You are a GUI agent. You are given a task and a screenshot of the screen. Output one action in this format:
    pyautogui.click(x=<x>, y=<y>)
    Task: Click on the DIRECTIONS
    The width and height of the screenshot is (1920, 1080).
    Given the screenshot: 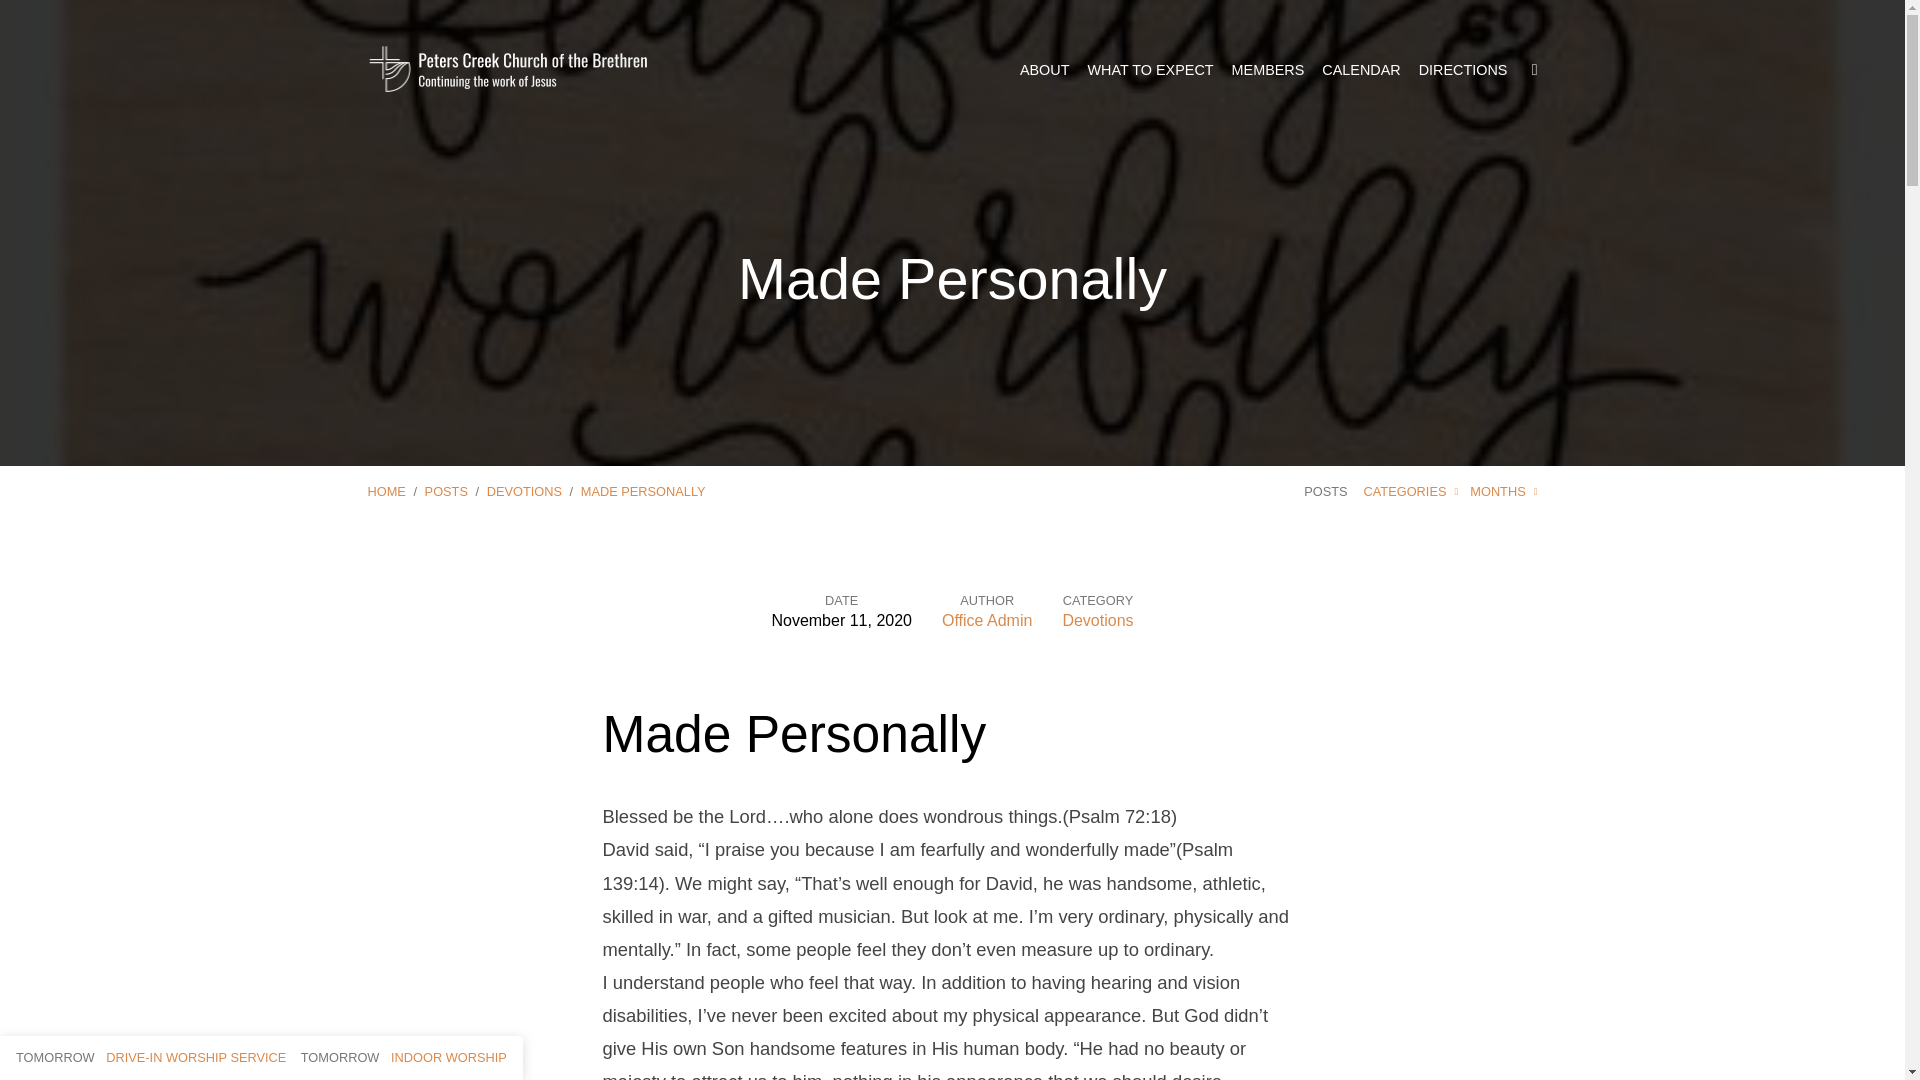 What is the action you would take?
    pyautogui.click(x=1462, y=69)
    